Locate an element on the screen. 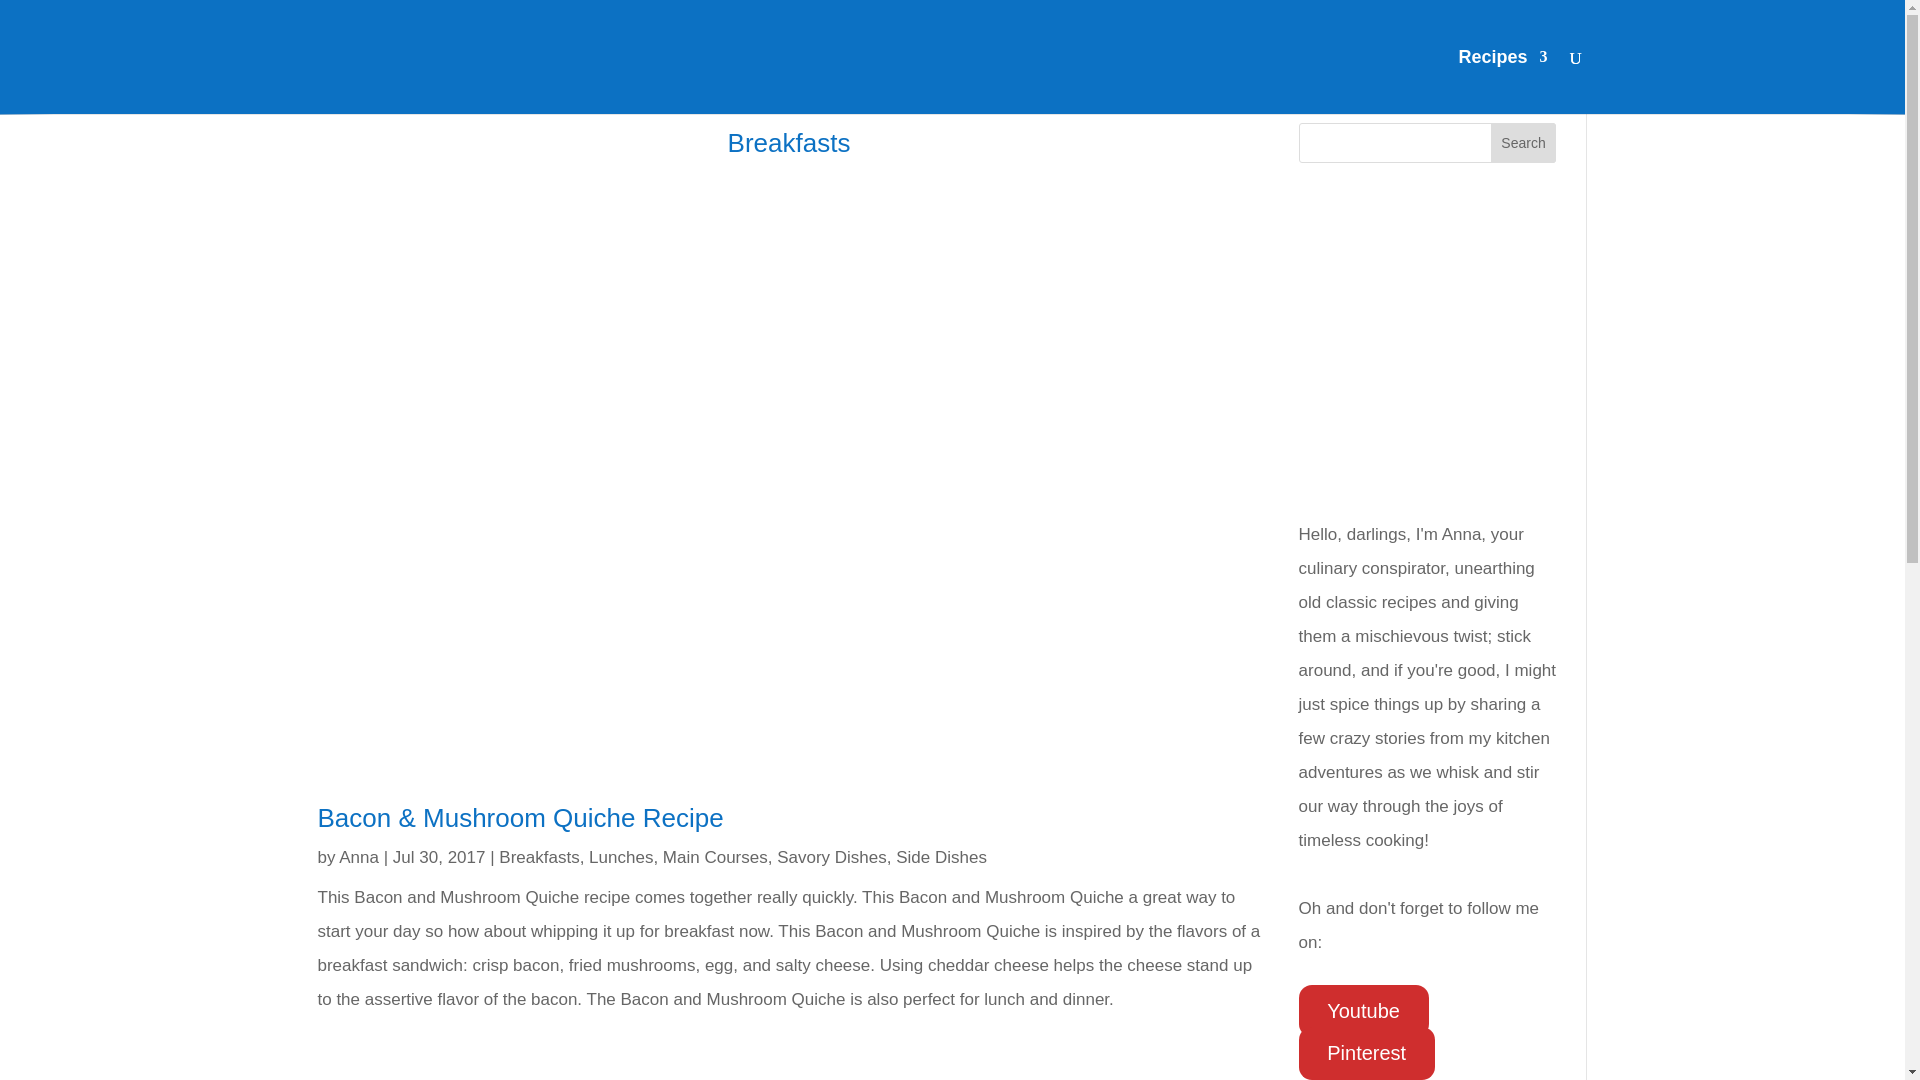 This screenshot has width=1920, height=1080. Anna is located at coordinates (358, 857).